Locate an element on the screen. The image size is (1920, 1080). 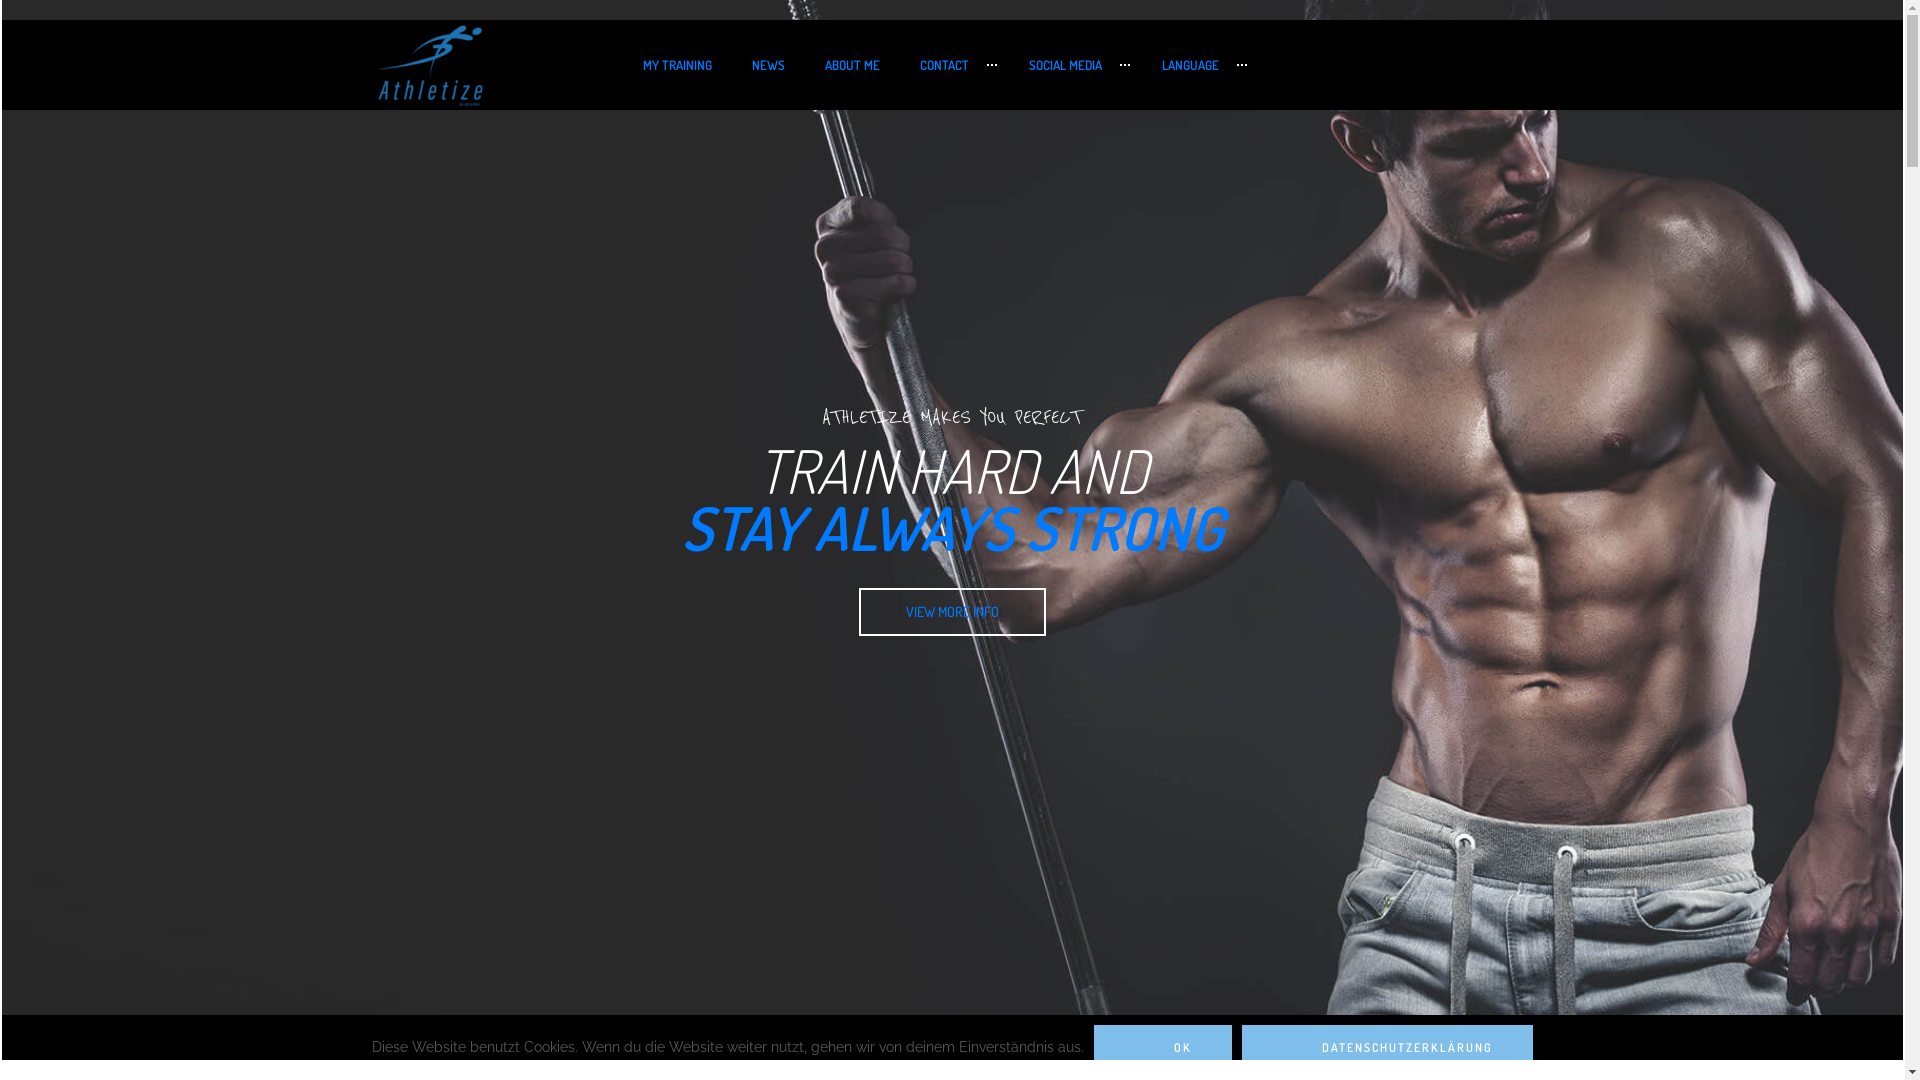
OK is located at coordinates (1163, 1048).